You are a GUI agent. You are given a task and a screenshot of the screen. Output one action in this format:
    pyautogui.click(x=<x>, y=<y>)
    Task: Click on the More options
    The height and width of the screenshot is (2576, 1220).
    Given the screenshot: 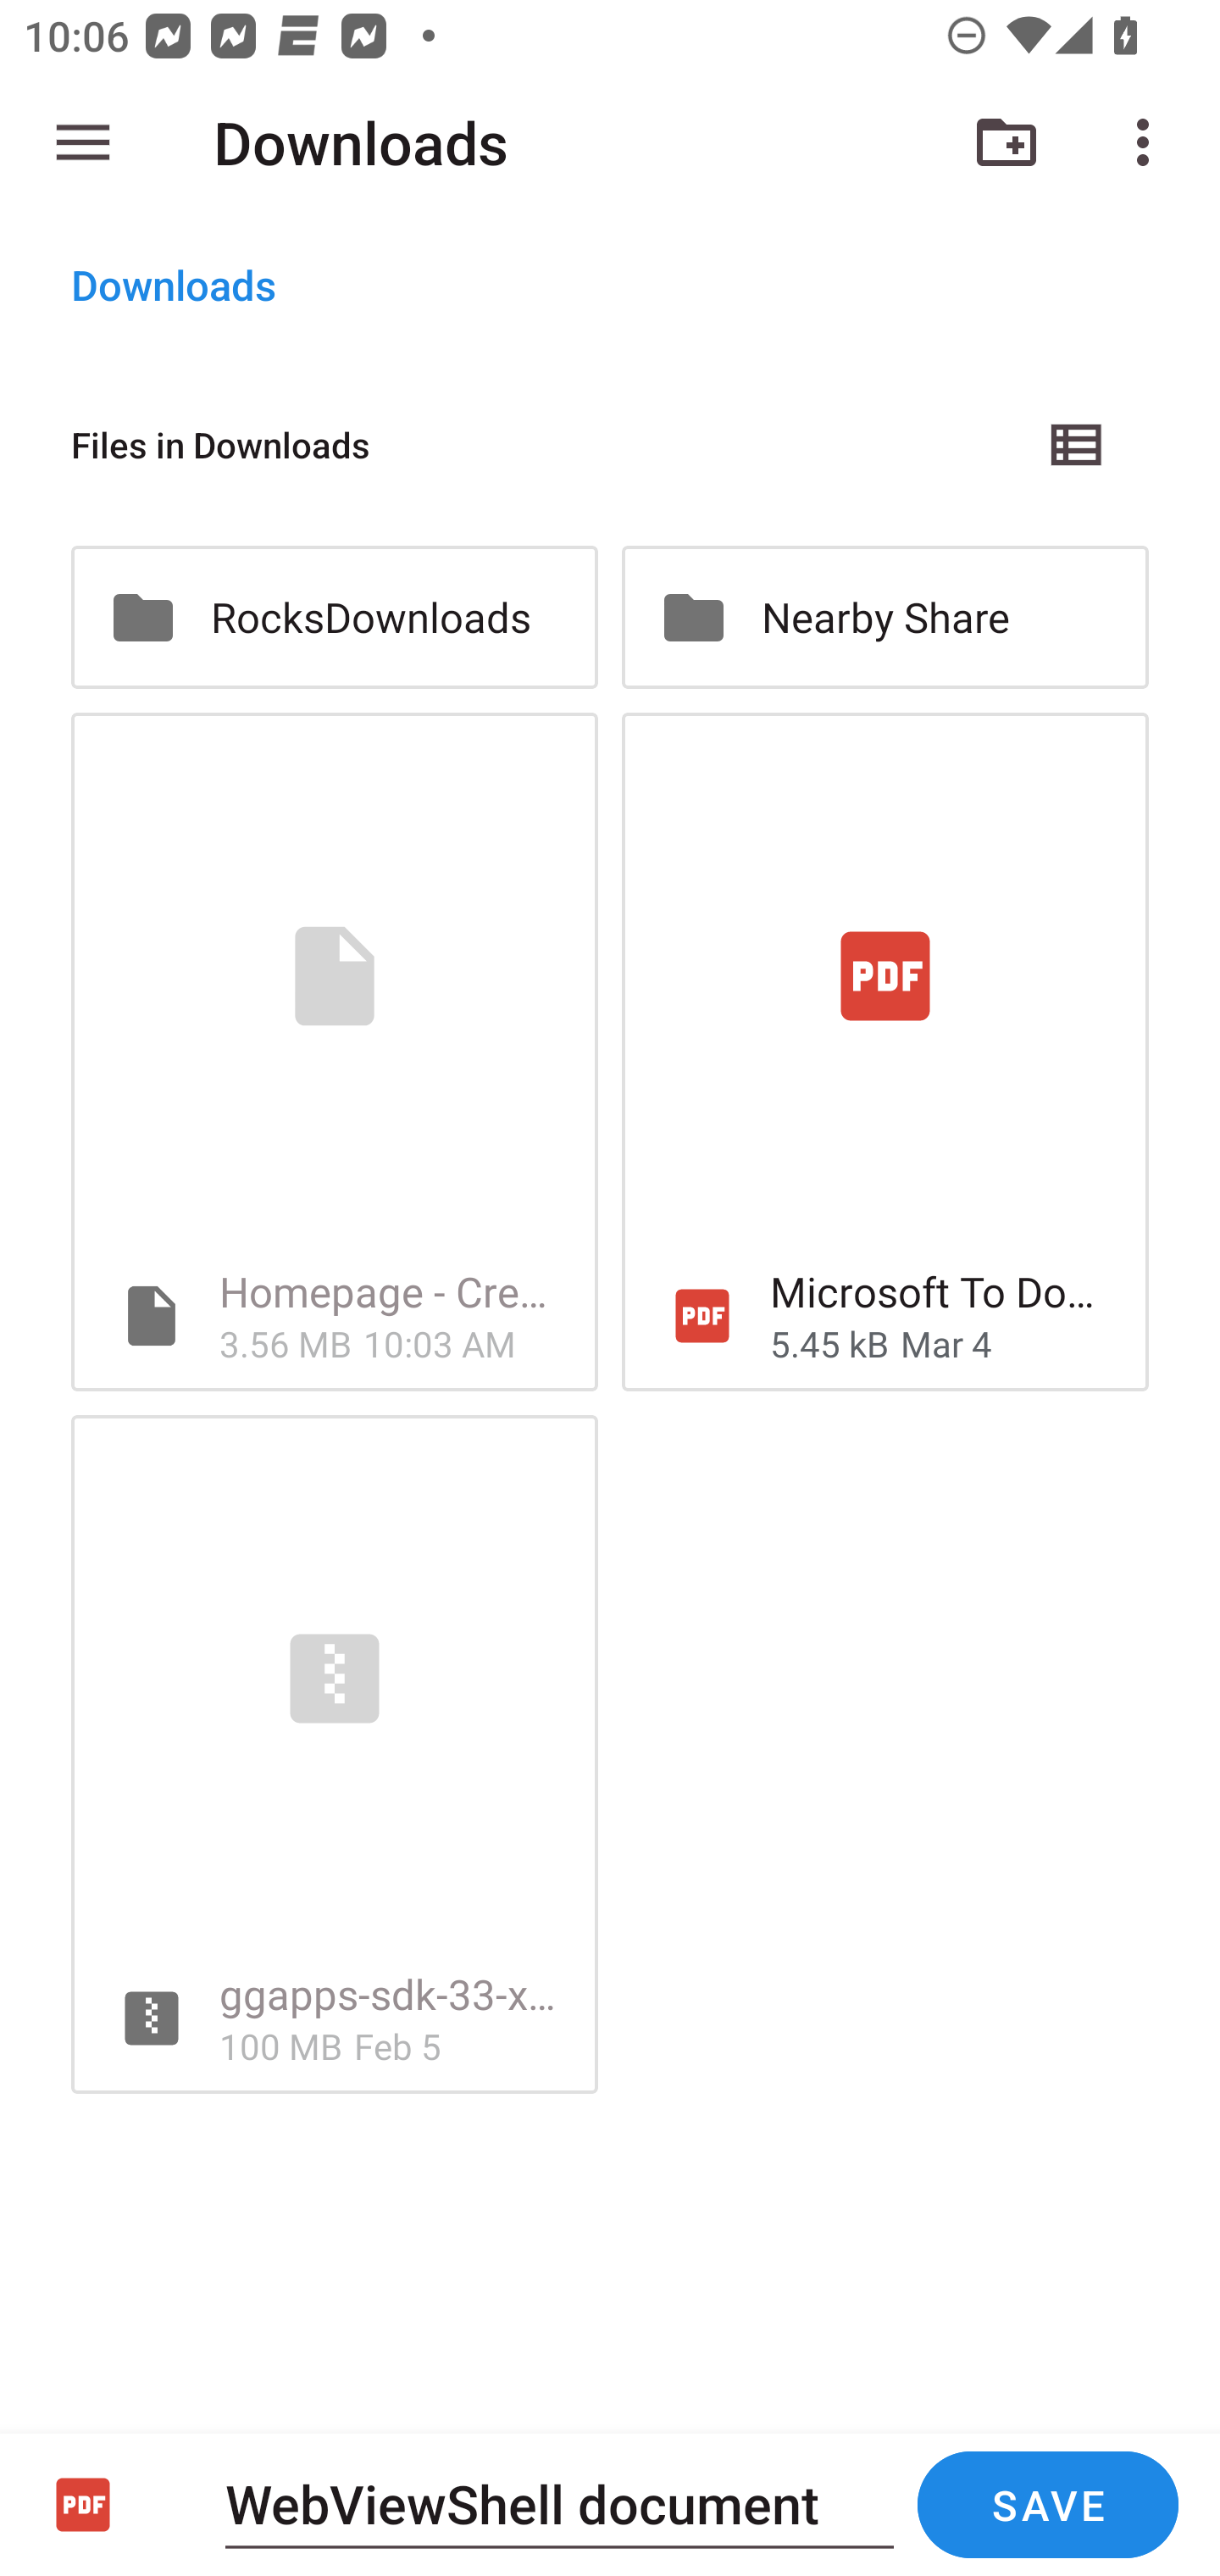 What is the action you would take?
    pyautogui.click(x=1149, y=142)
    